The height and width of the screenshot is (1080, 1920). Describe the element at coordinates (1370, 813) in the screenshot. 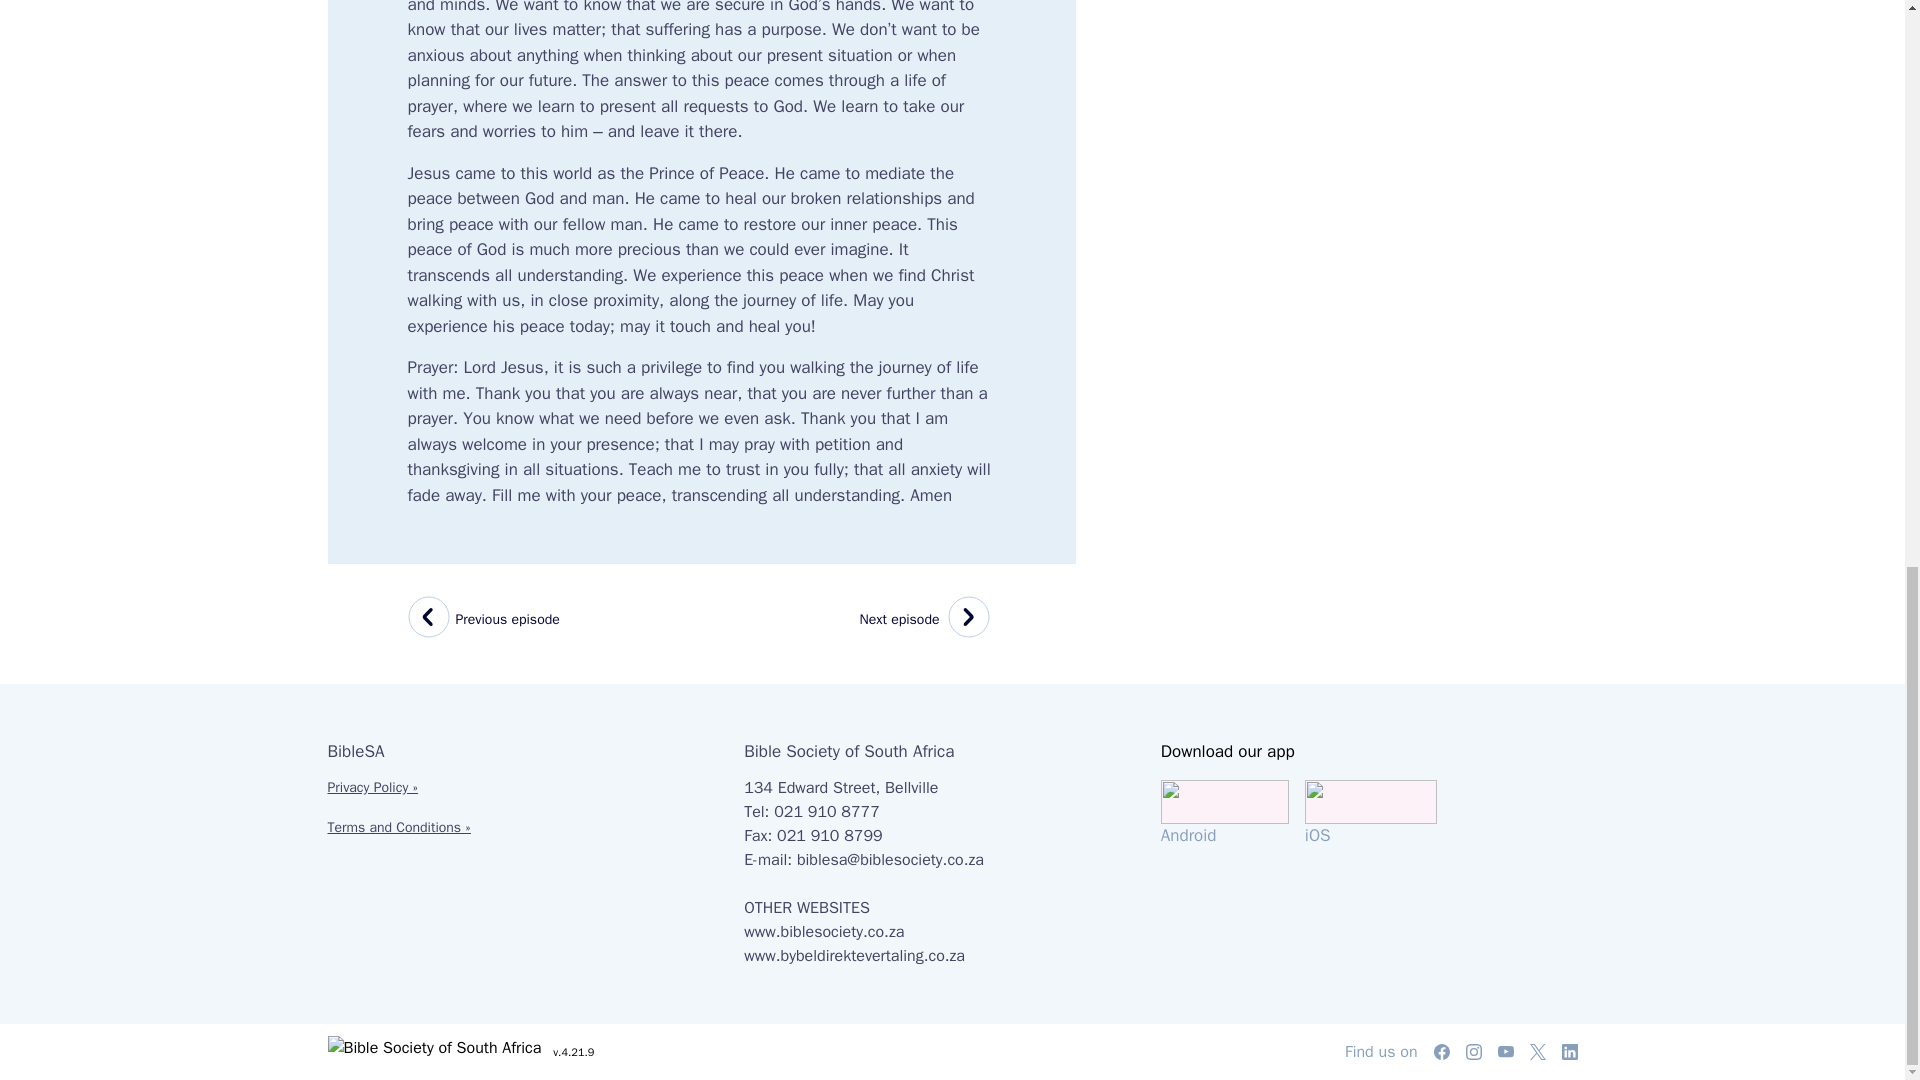

I see `www.biblesociety.co.za` at that location.